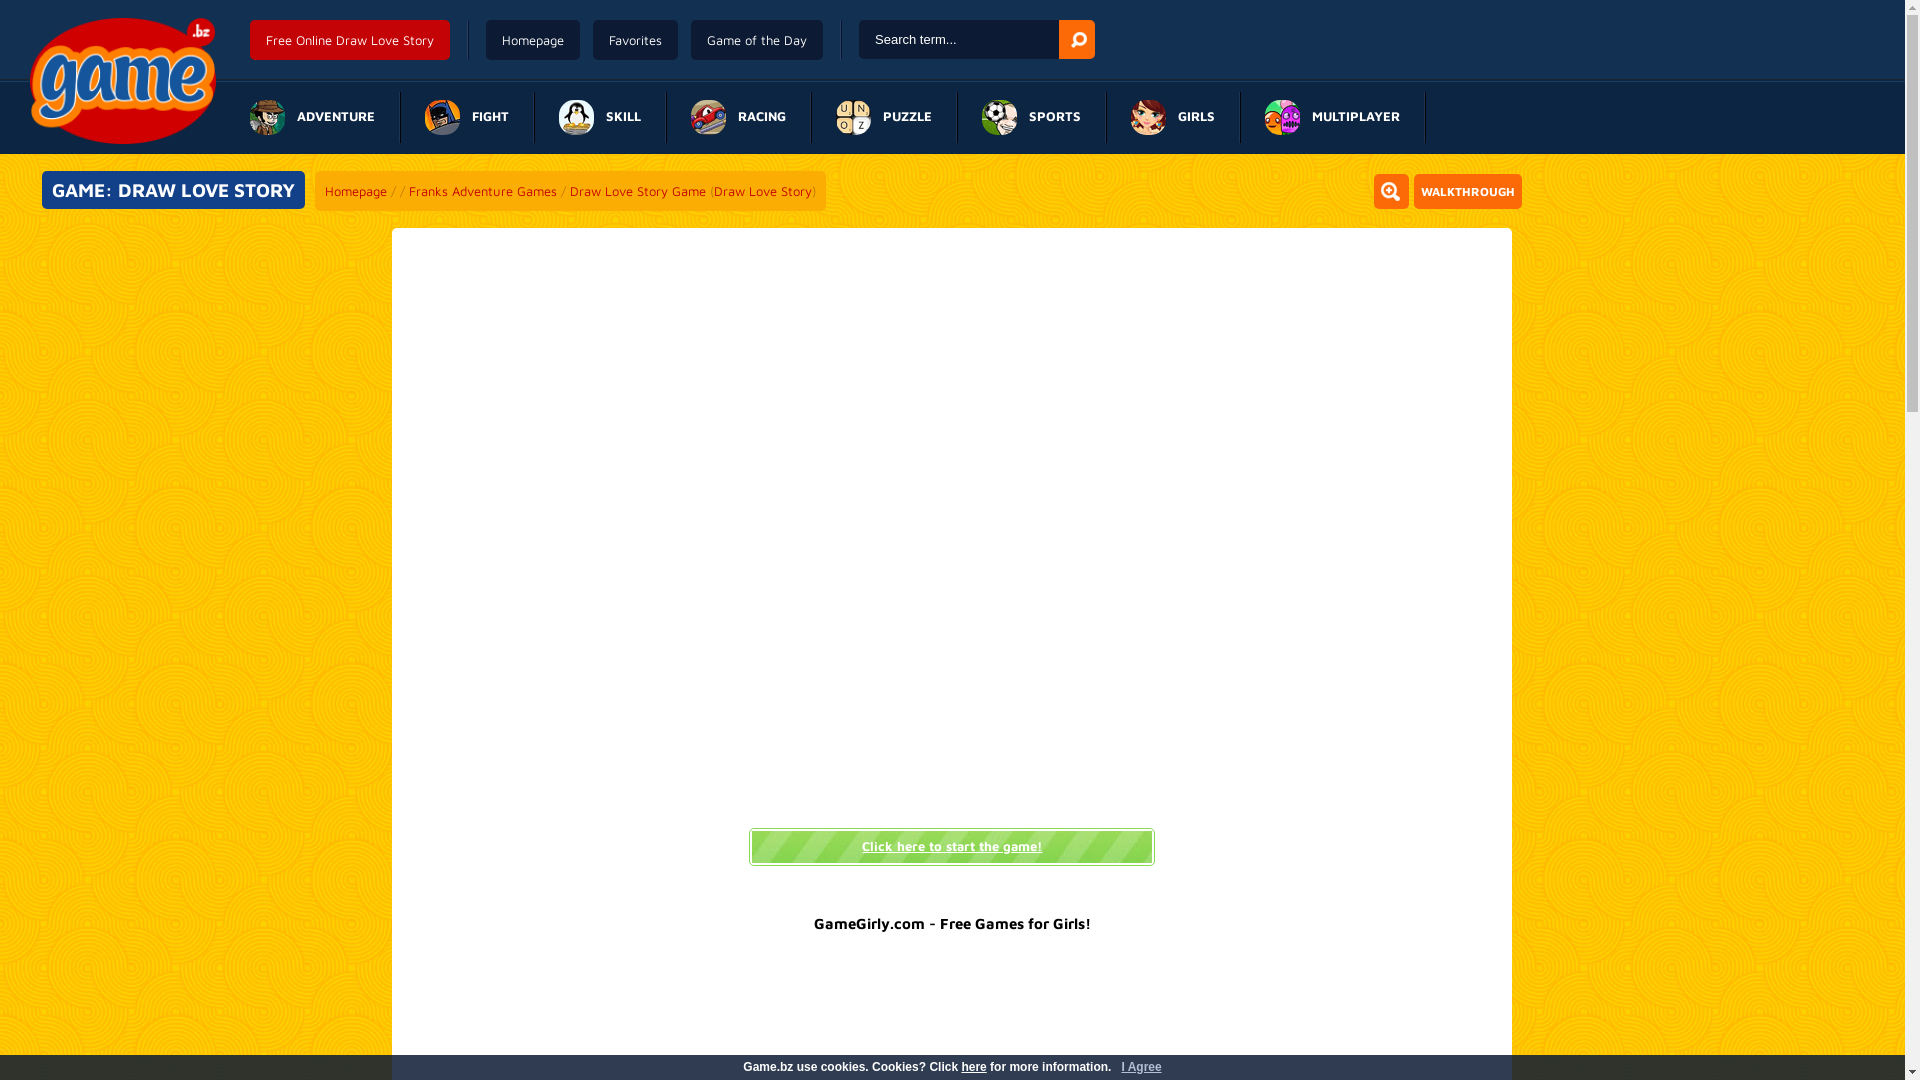 This screenshot has height=1080, width=1920. What do you see at coordinates (952, 924) in the screenshot?
I see `GameGirly.com - Free Games for Girls!` at bounding box center [952, 924].